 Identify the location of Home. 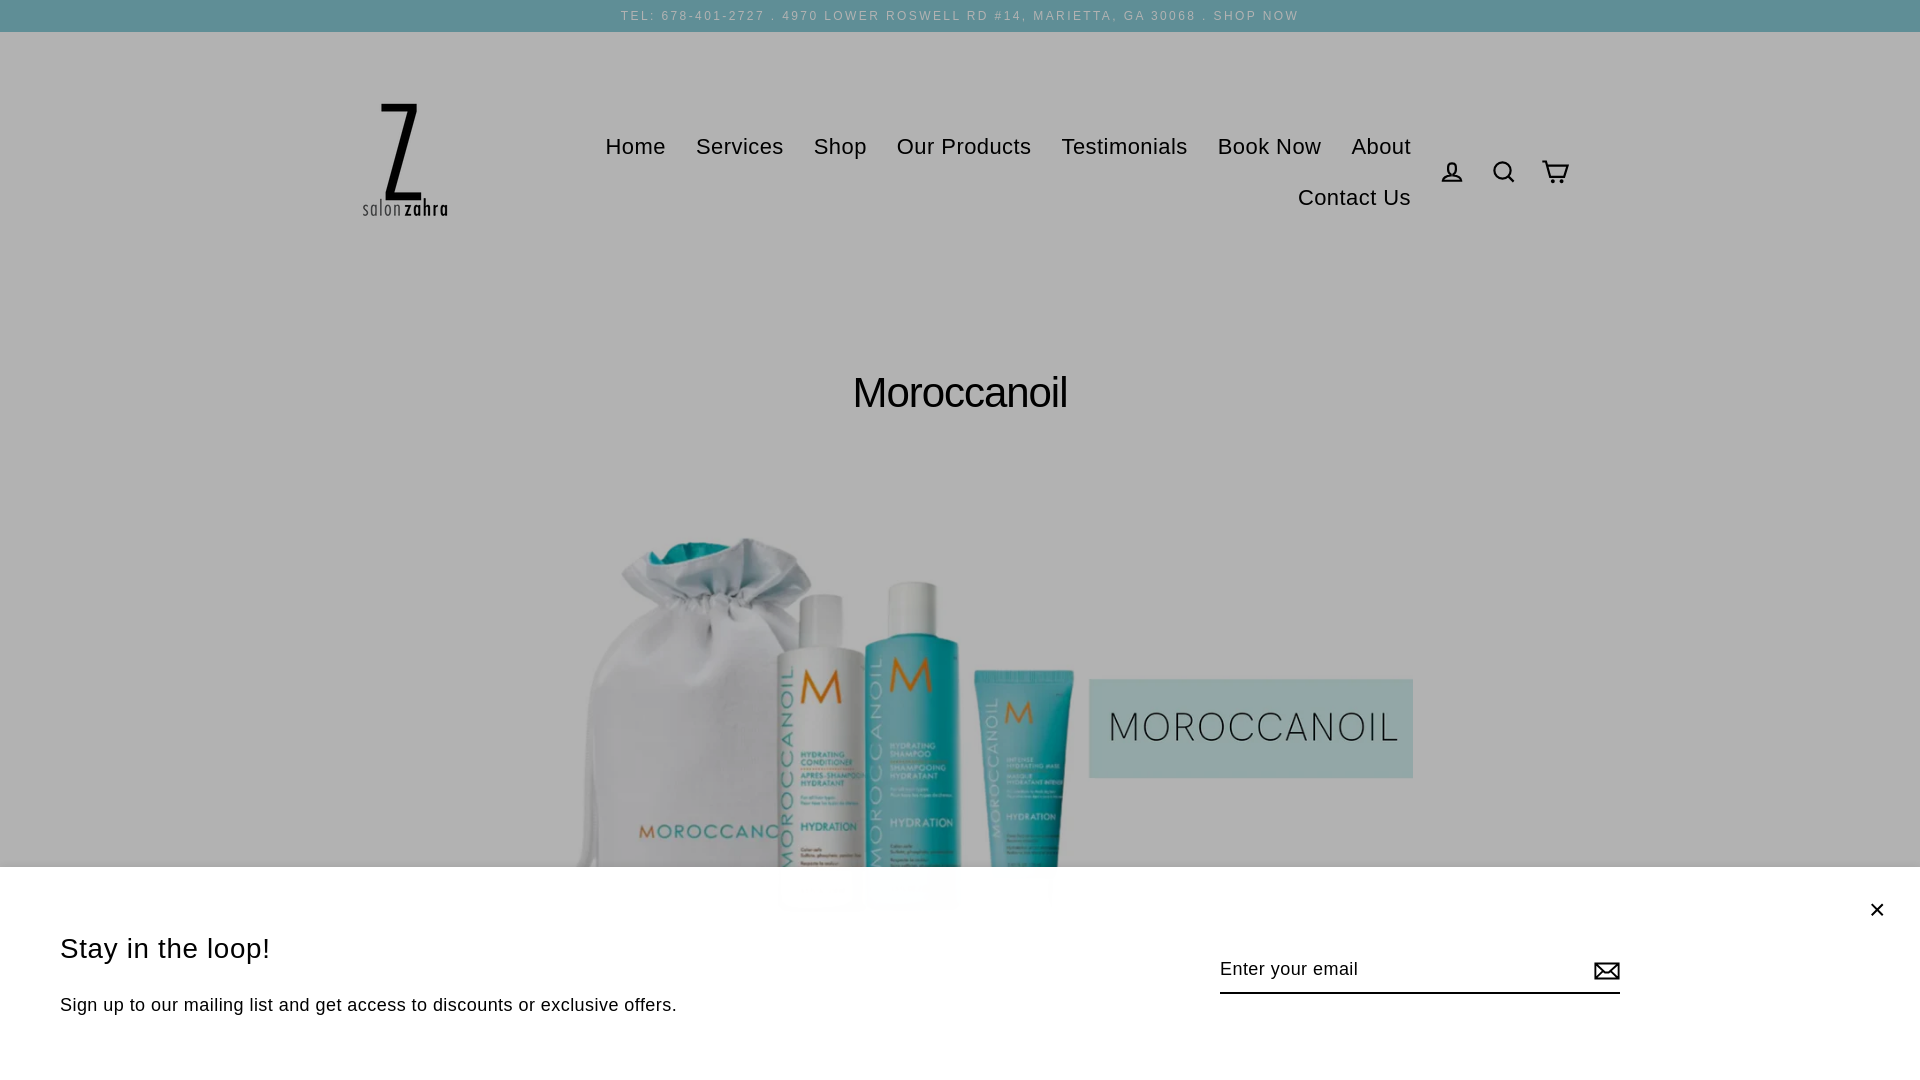
(636, 146).